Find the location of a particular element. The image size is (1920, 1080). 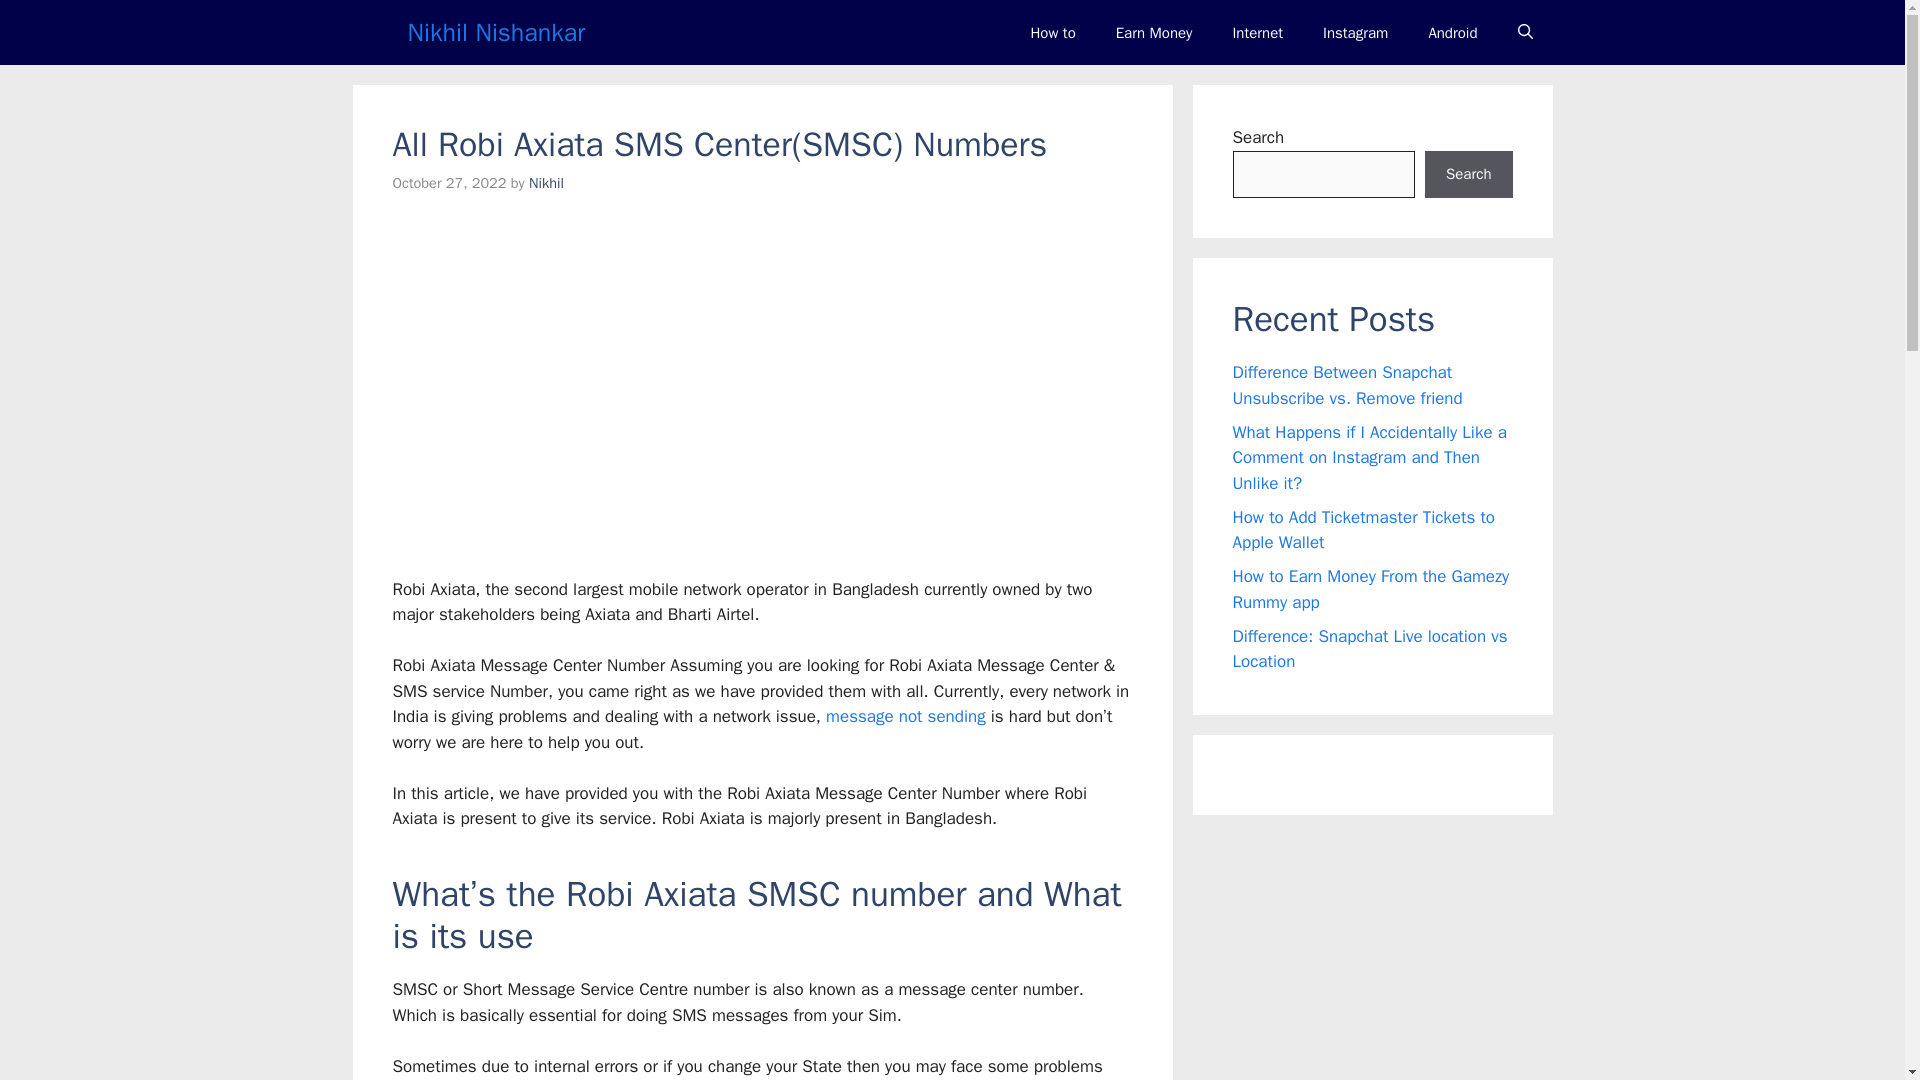

Difference Between Snapchat Unsubscribe vs. Remove friend is located at coordinates (1346, 385).